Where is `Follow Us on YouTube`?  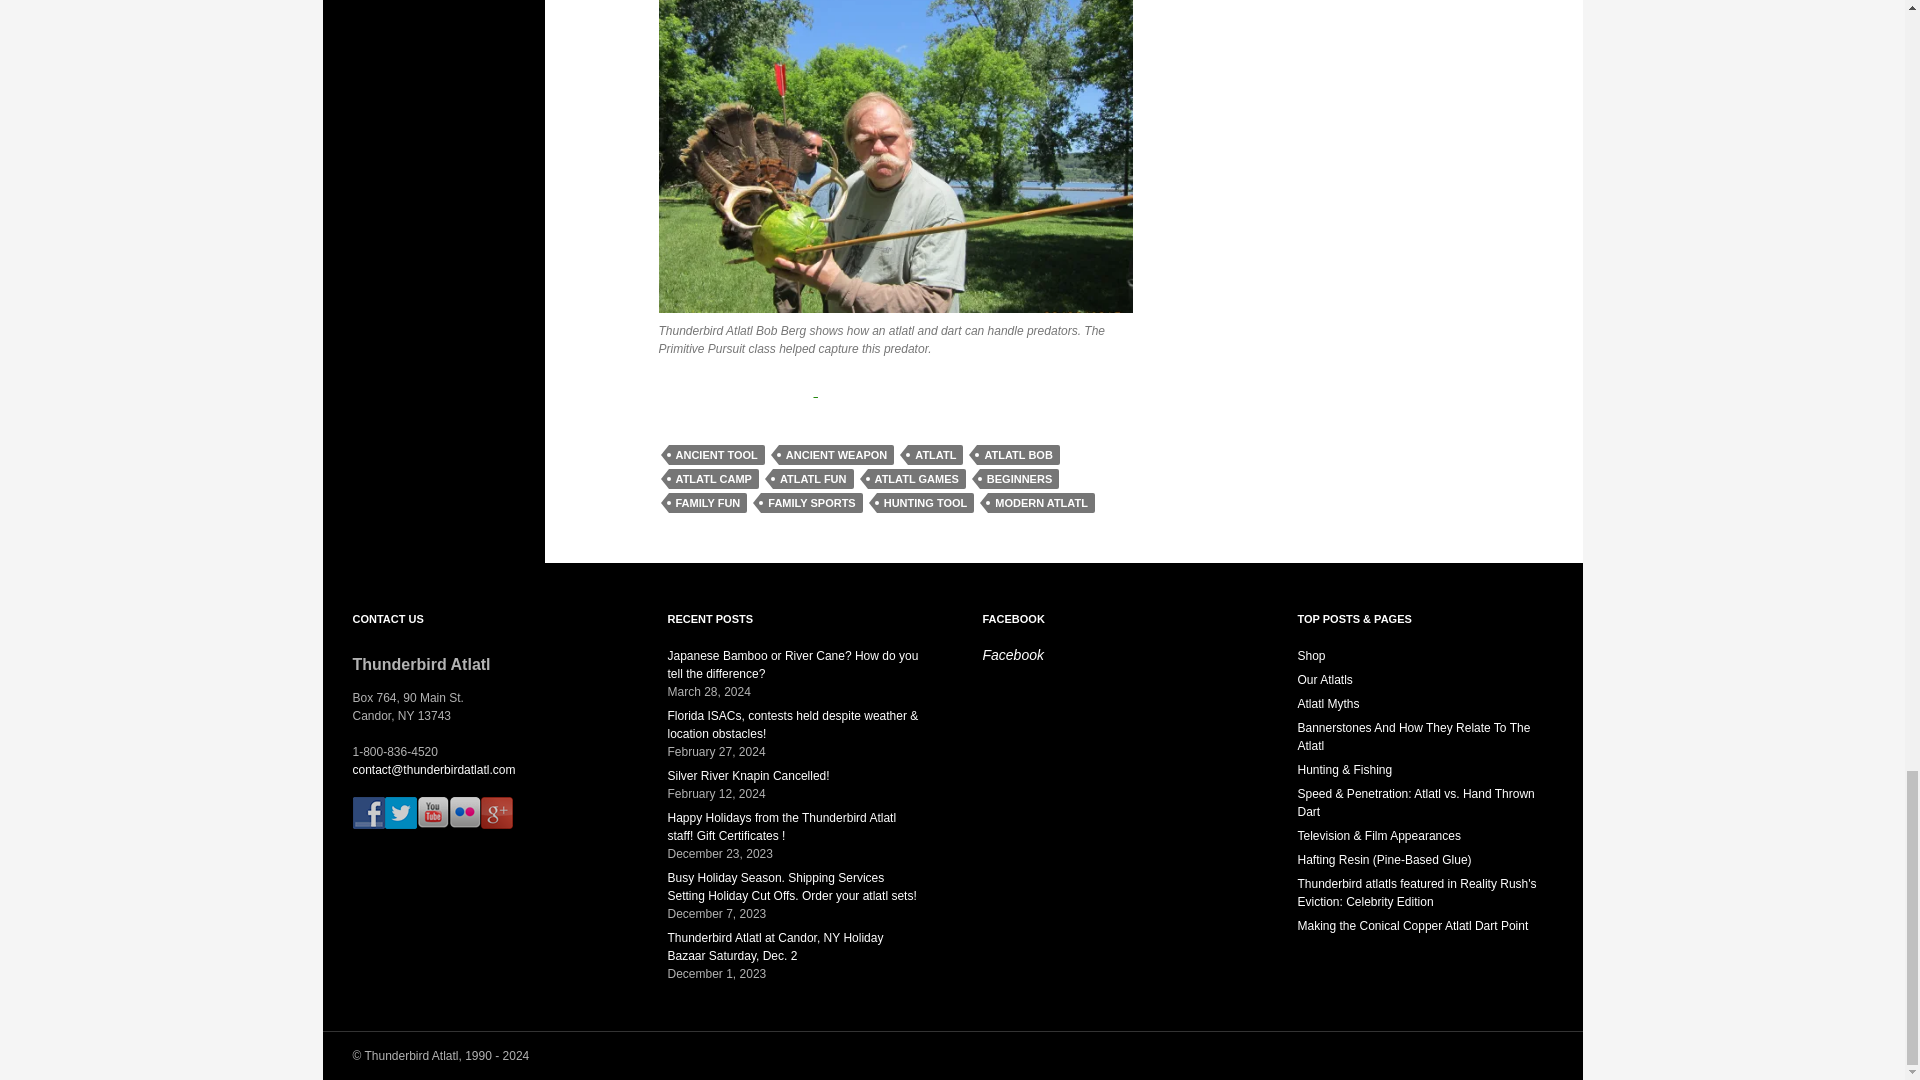 Follow Us on YouTube is located at coordinates (432, 813).